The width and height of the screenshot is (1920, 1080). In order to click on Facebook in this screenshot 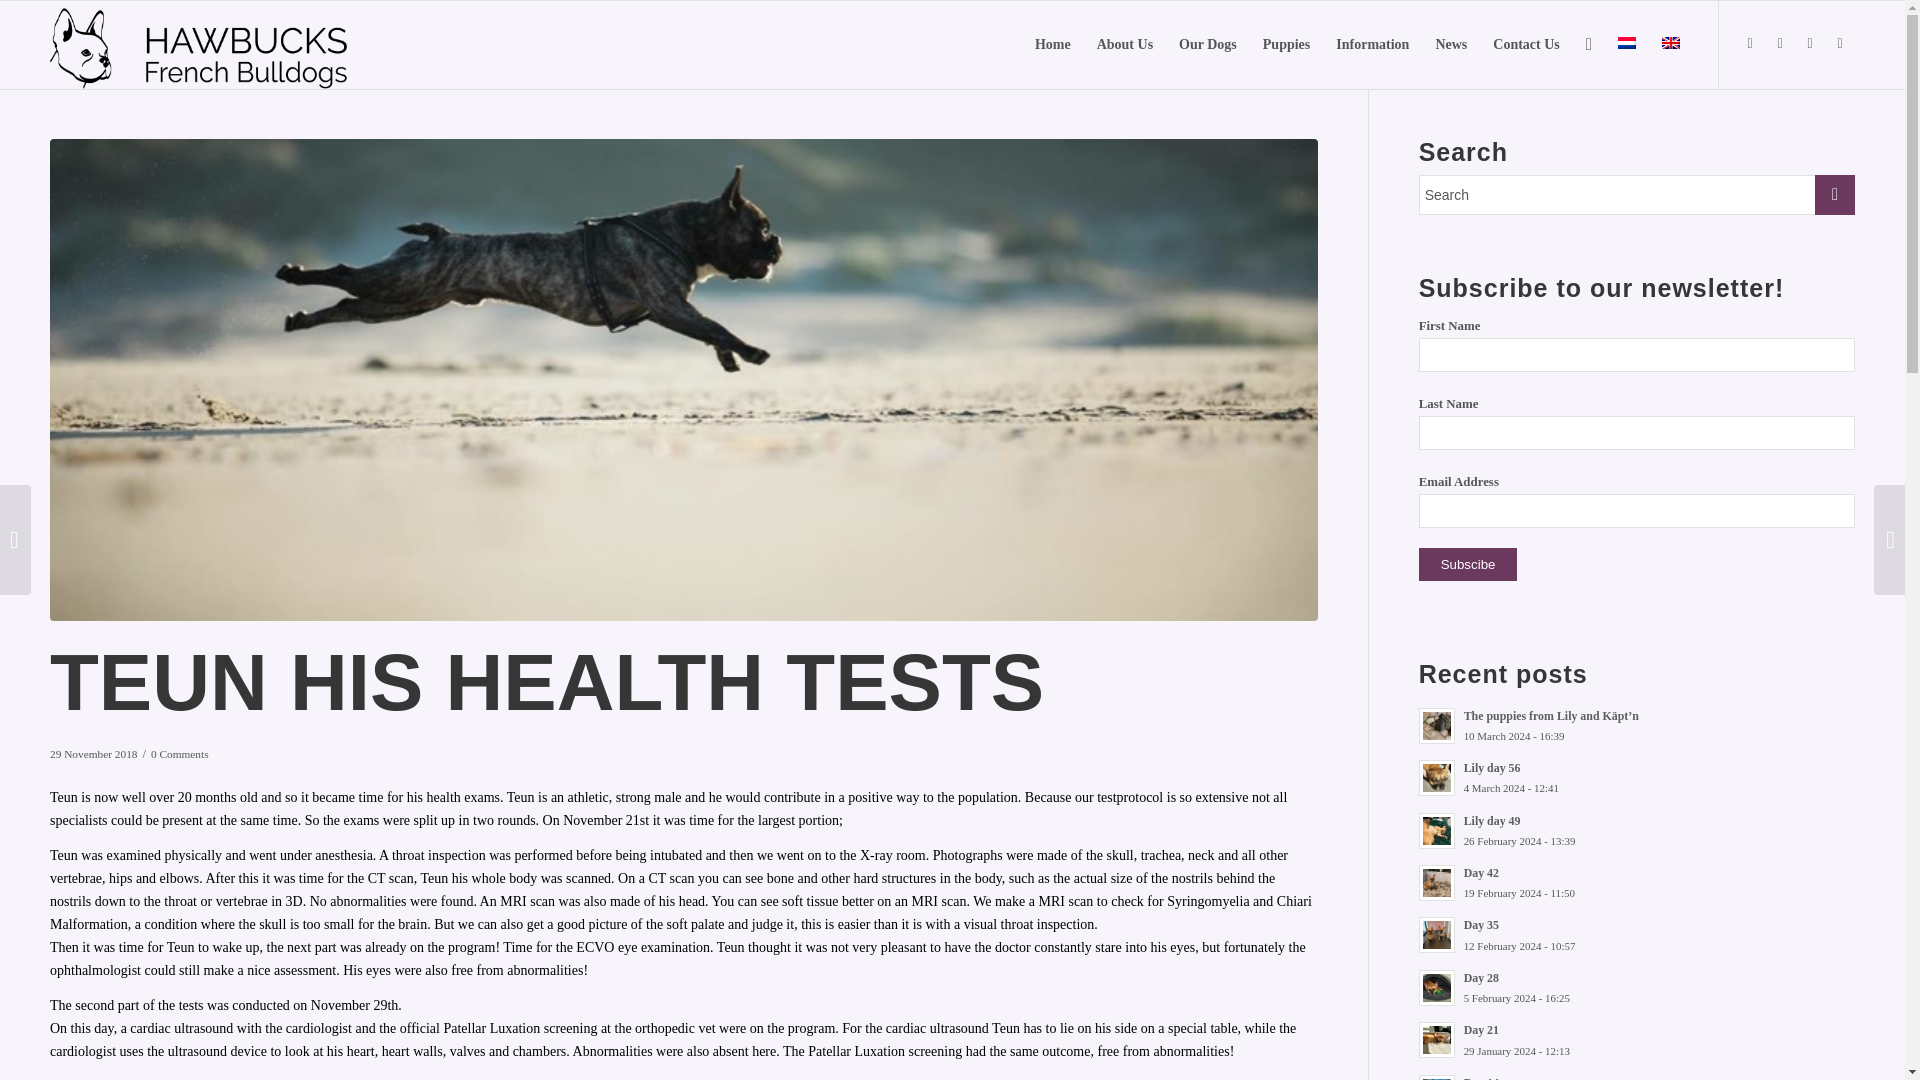, I will do `click(1750, 44)`.